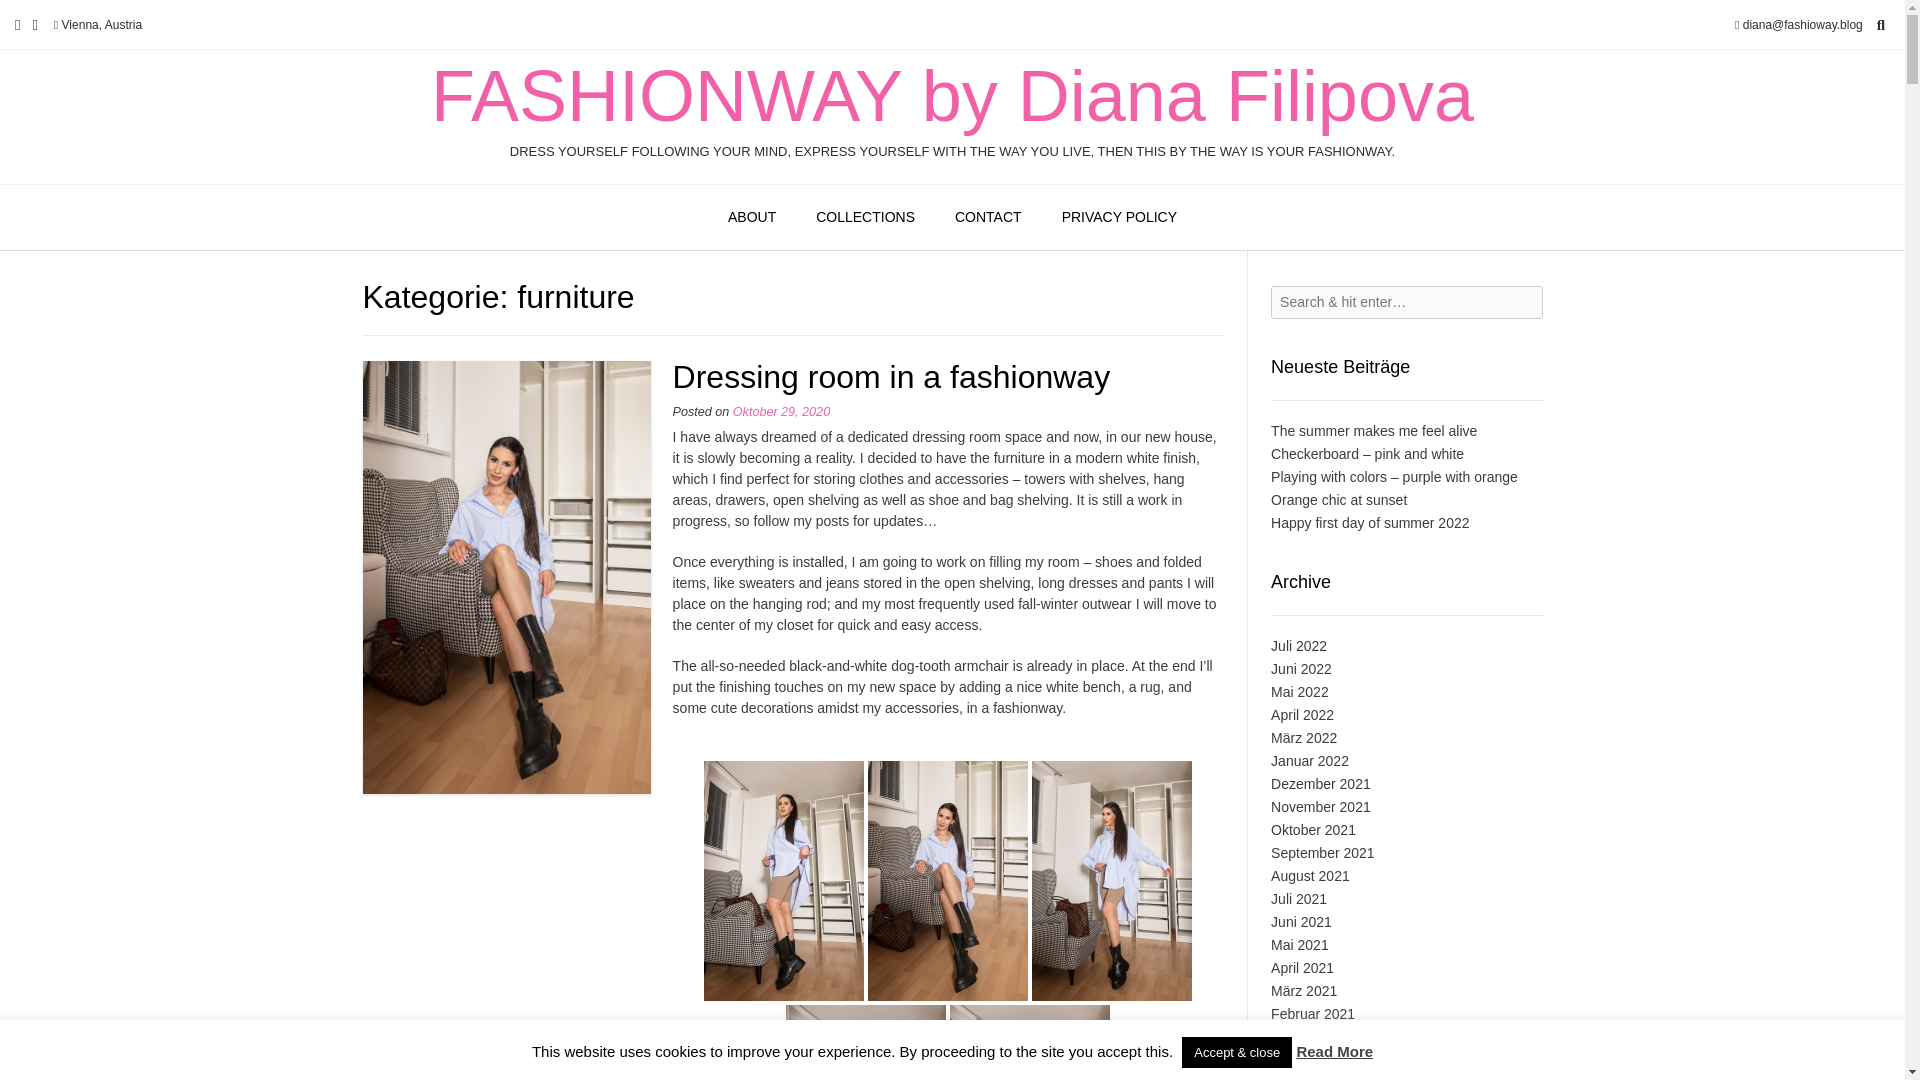 The width and height of the screenshot is (1920, 1080). What do you see at coordinates (1119, 217) in the screenshot?
I see `PRIVACY POLICY` at bounding box center [1119, 217].